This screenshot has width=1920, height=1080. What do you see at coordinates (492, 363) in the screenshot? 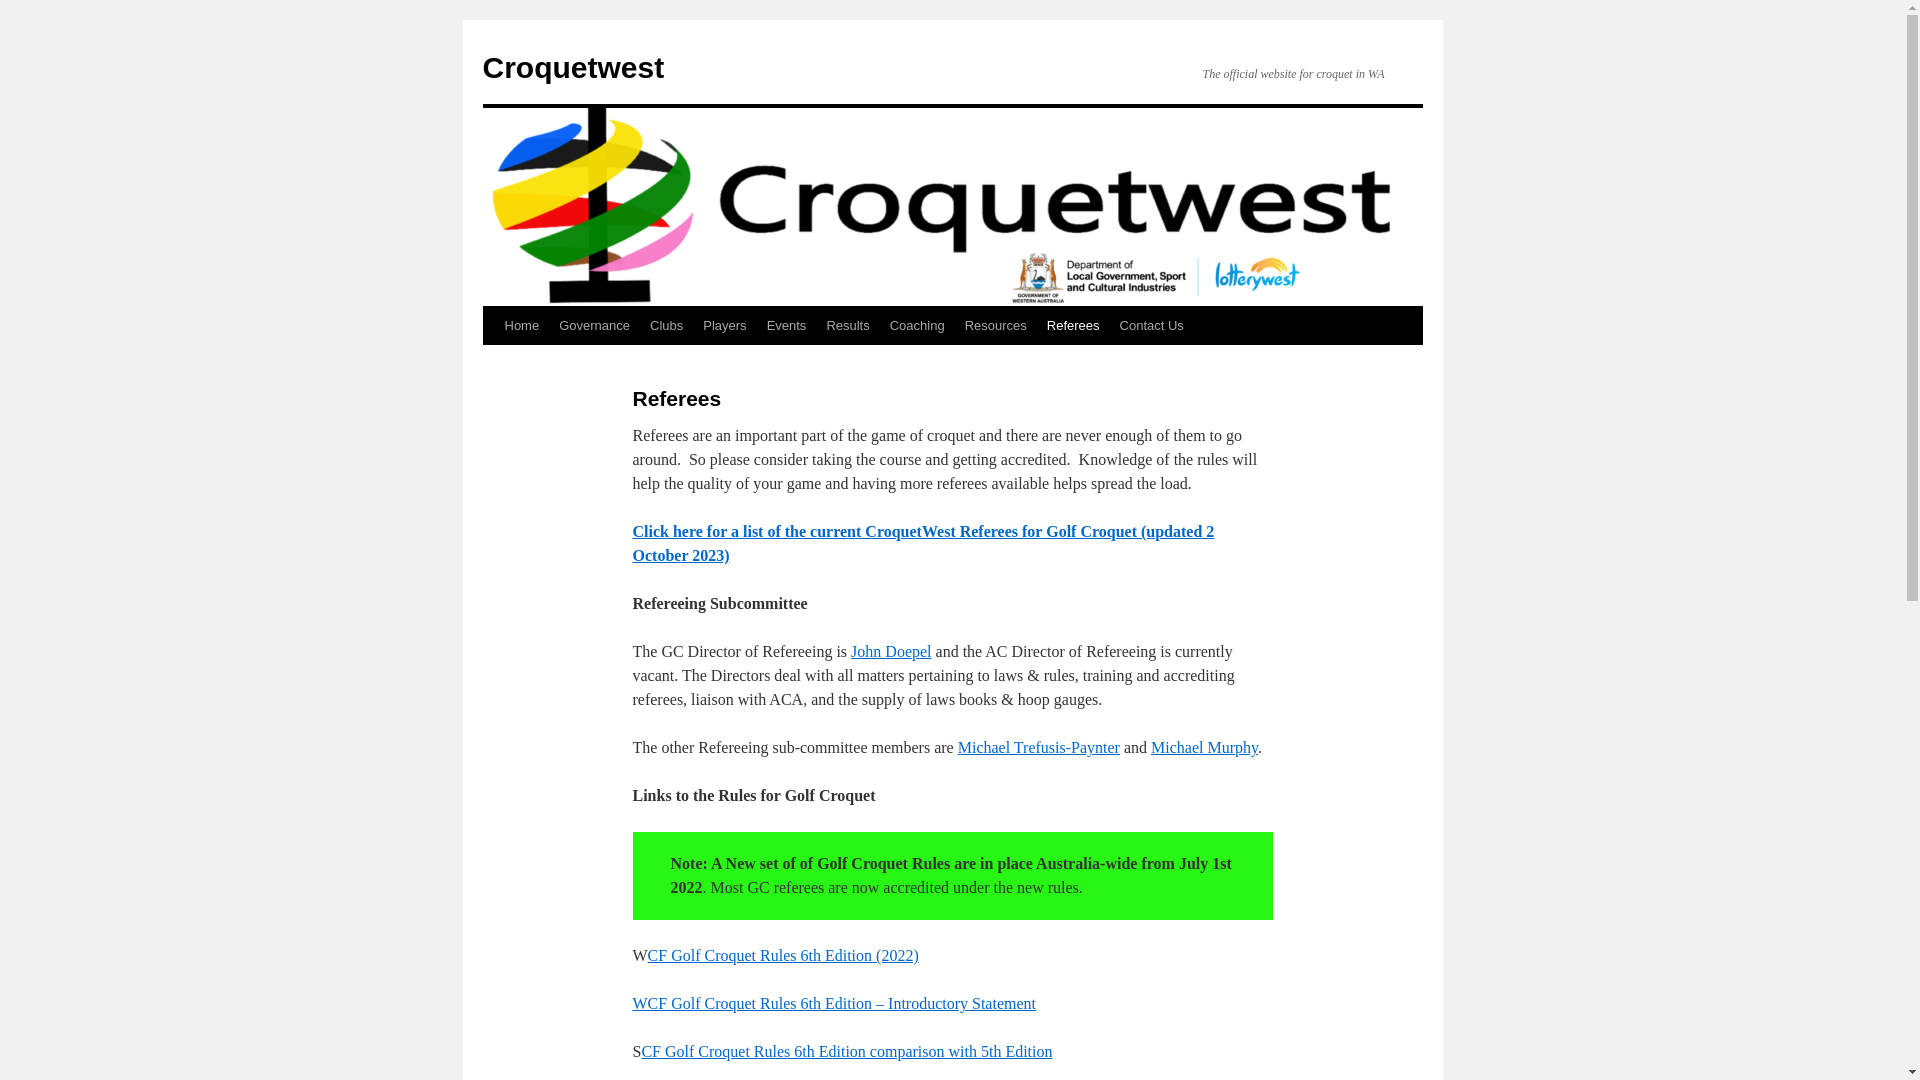
I see `Skip to content` at bounding box center [492, 363].